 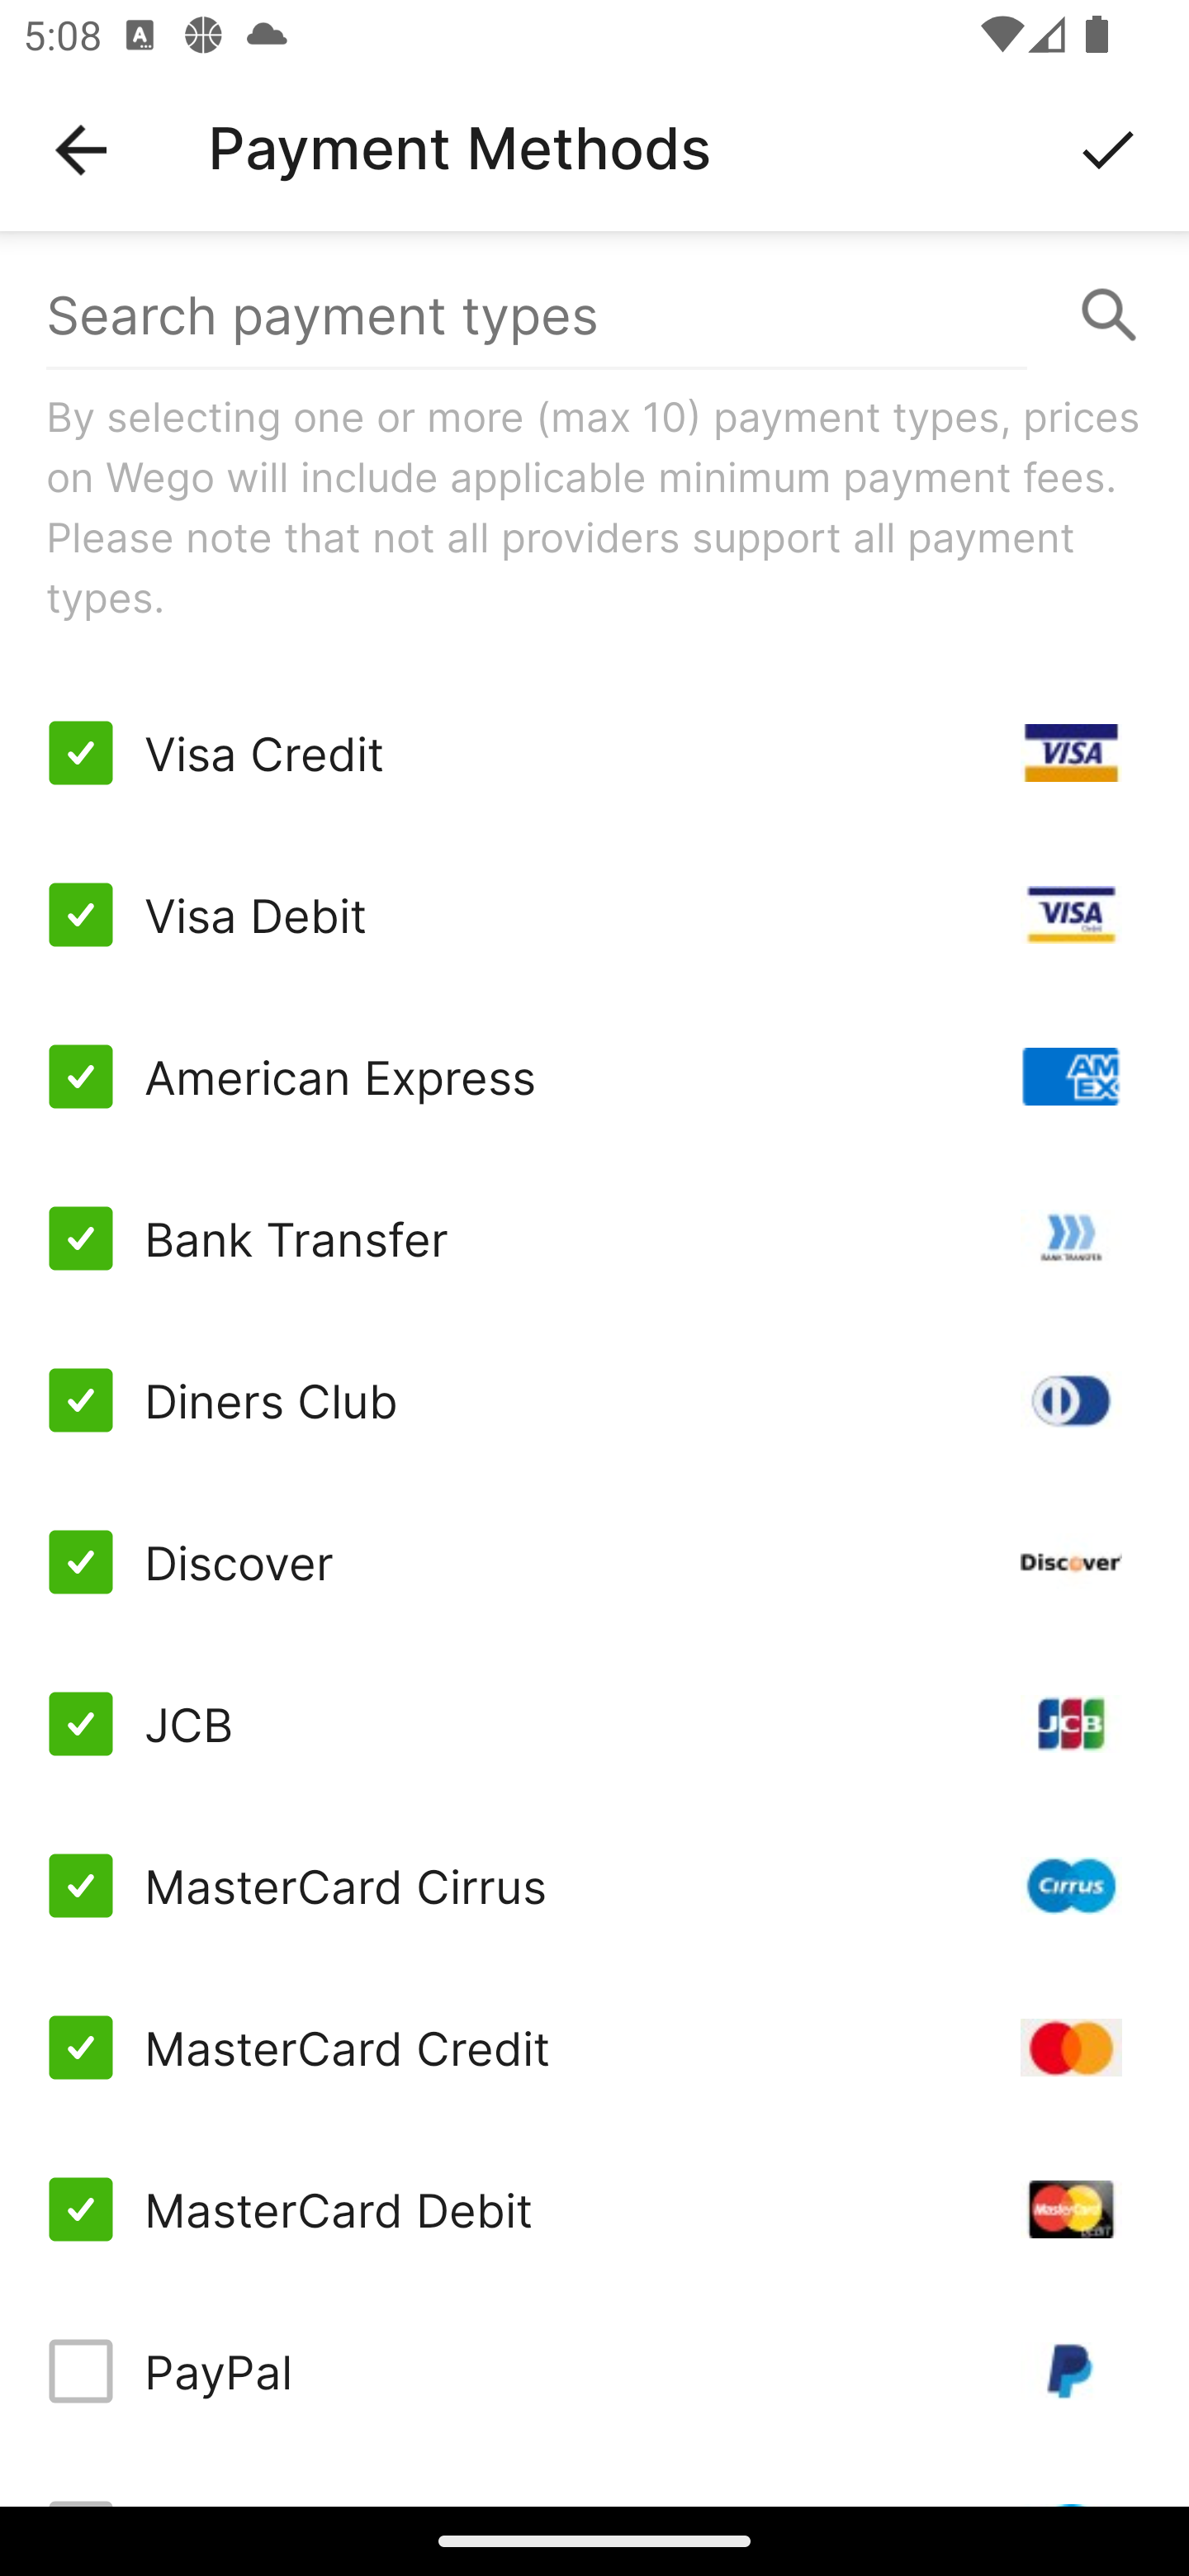 I want to click on Search payment types , so click(x=594, y=315).